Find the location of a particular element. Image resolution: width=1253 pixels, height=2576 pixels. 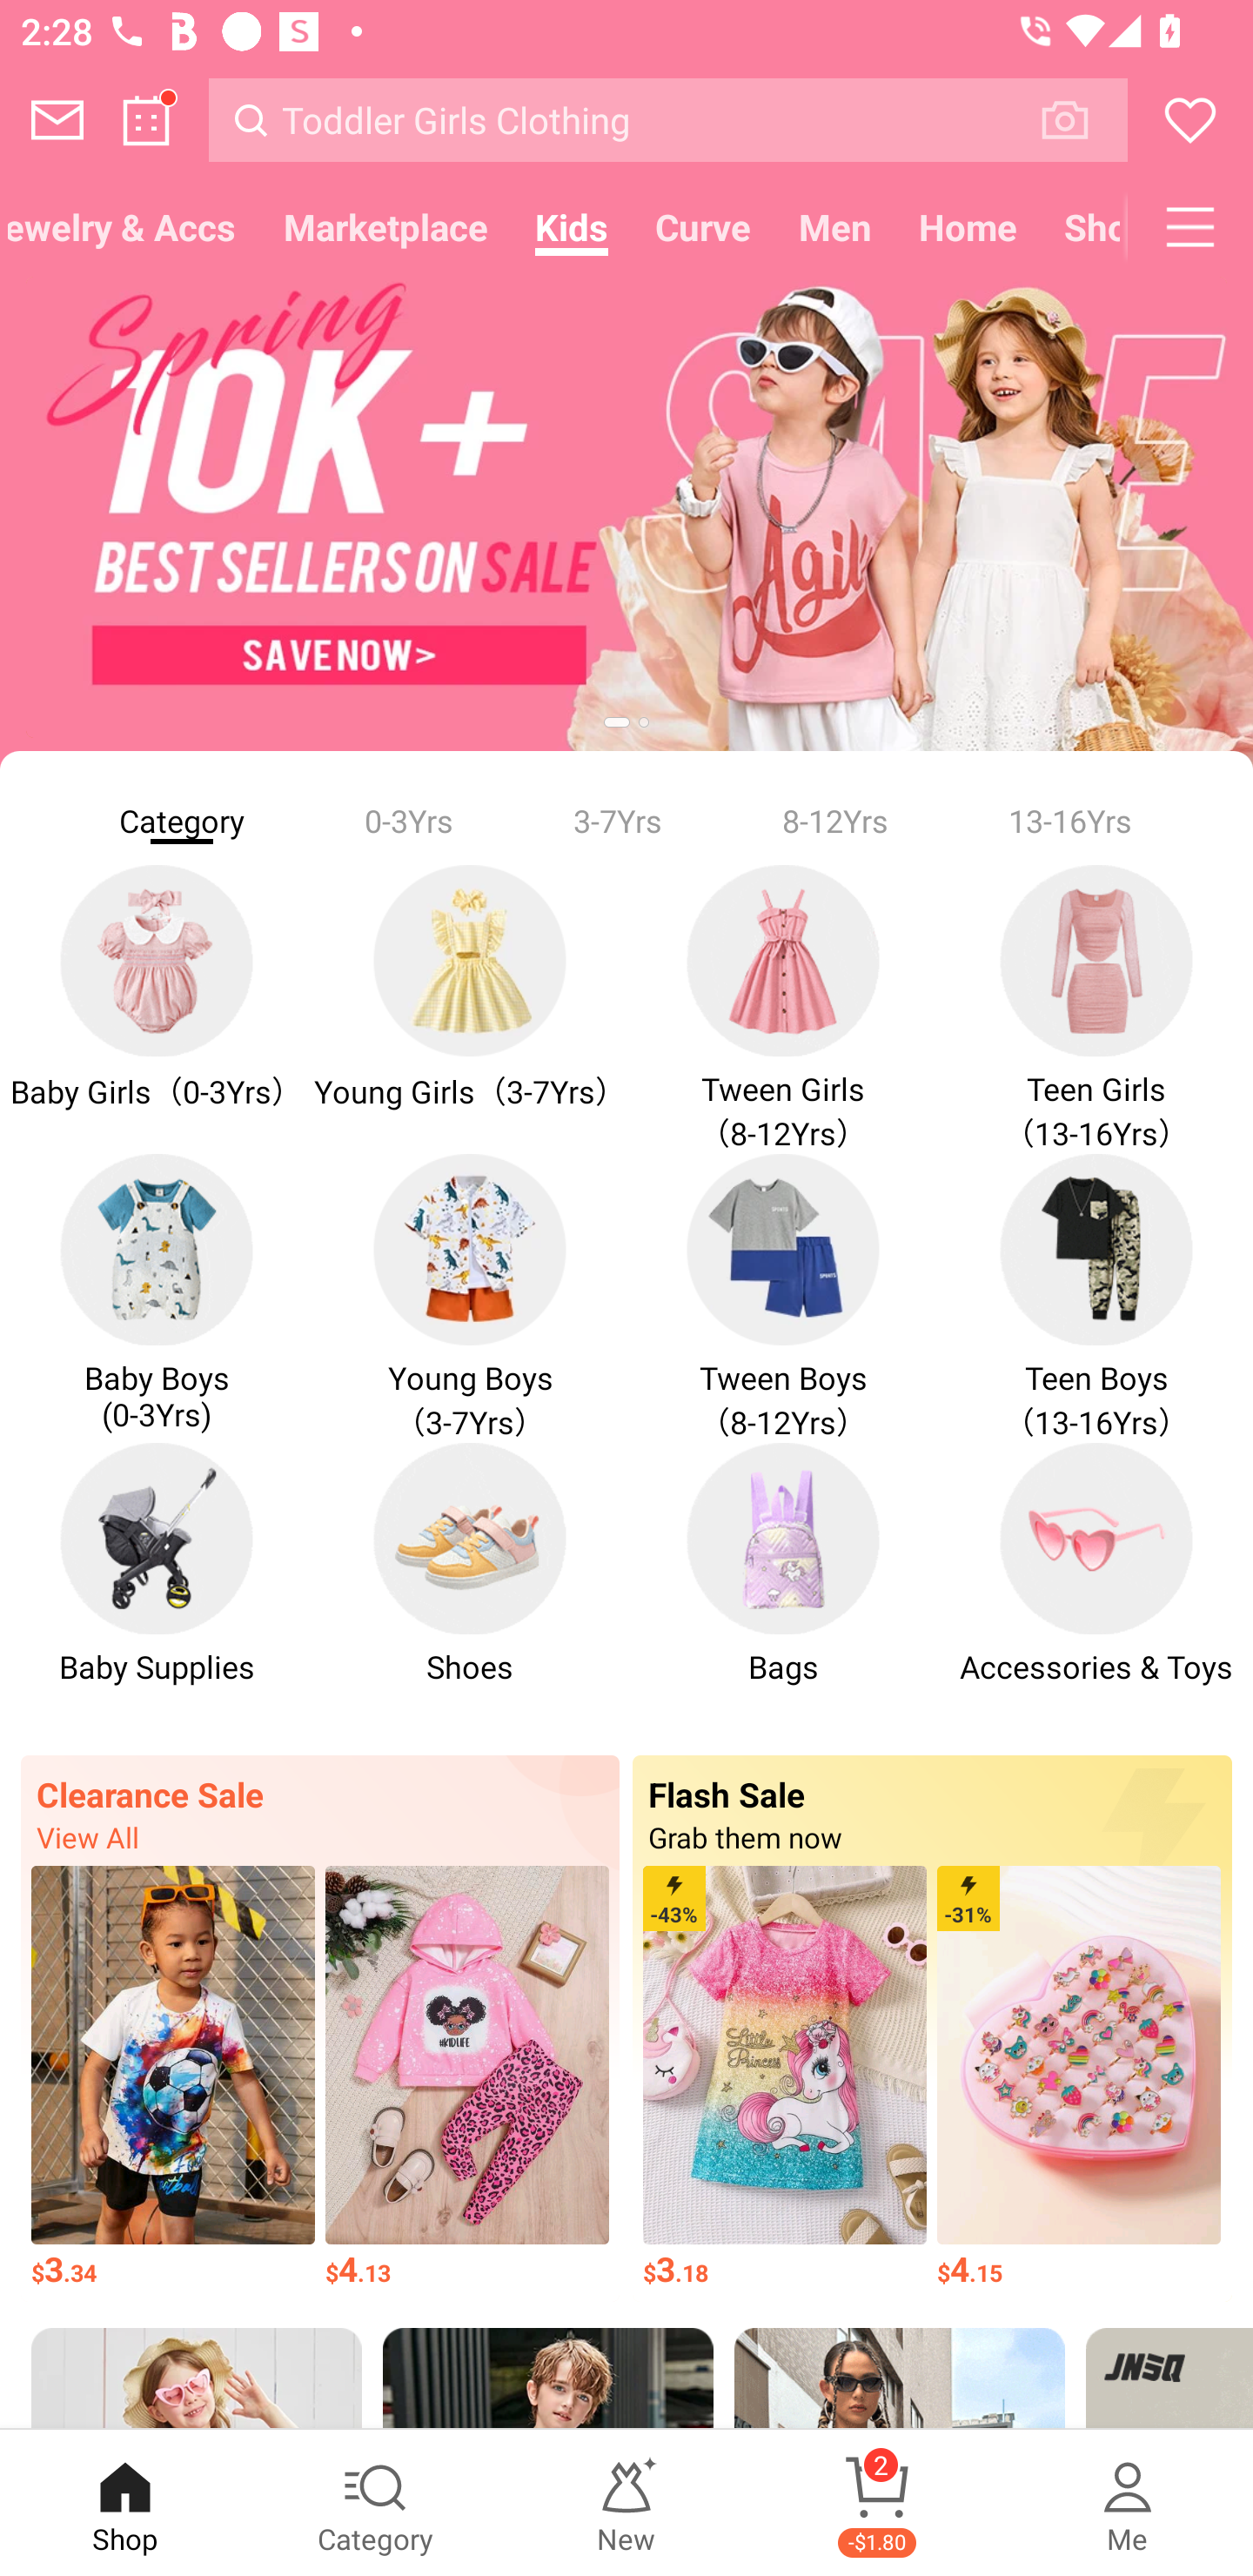

Young Boys（3-7Yrs） is located at coordinates (470, 1298).